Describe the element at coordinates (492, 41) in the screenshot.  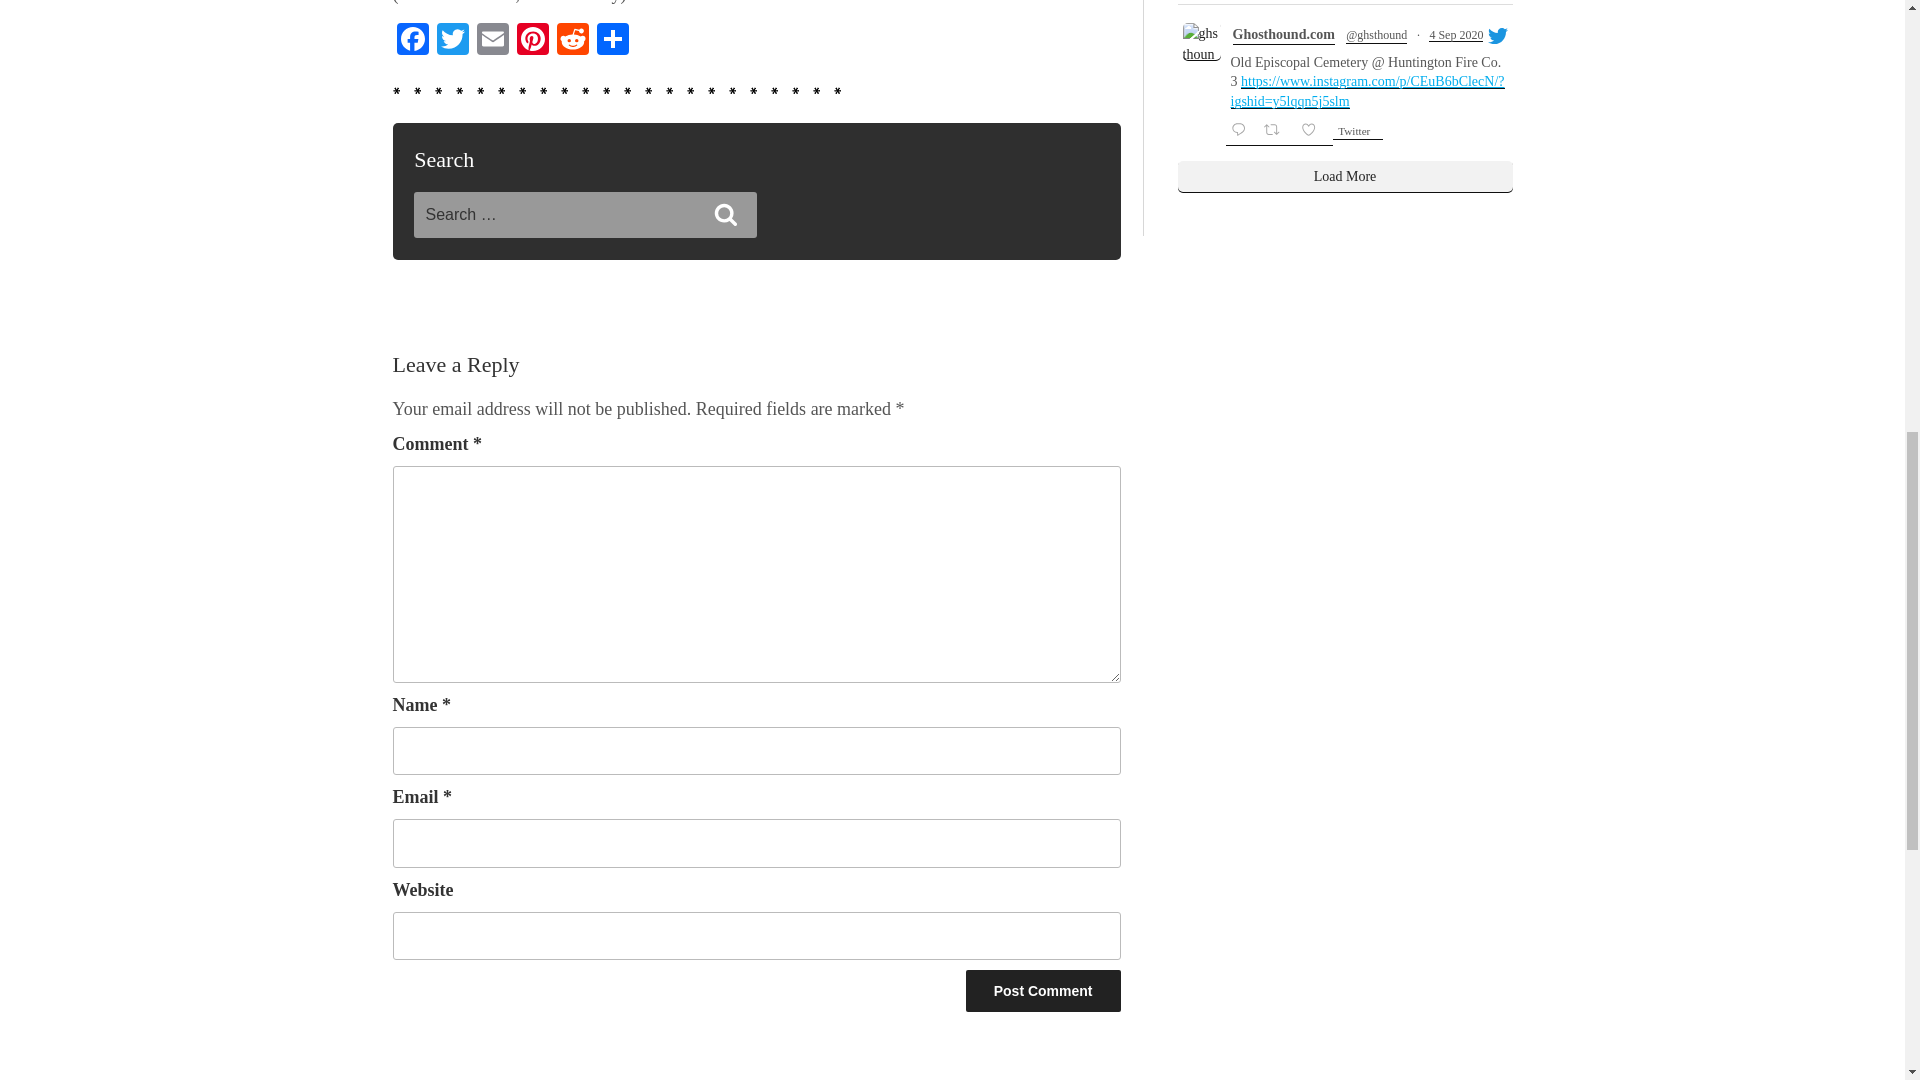
I see `Email` at that location.